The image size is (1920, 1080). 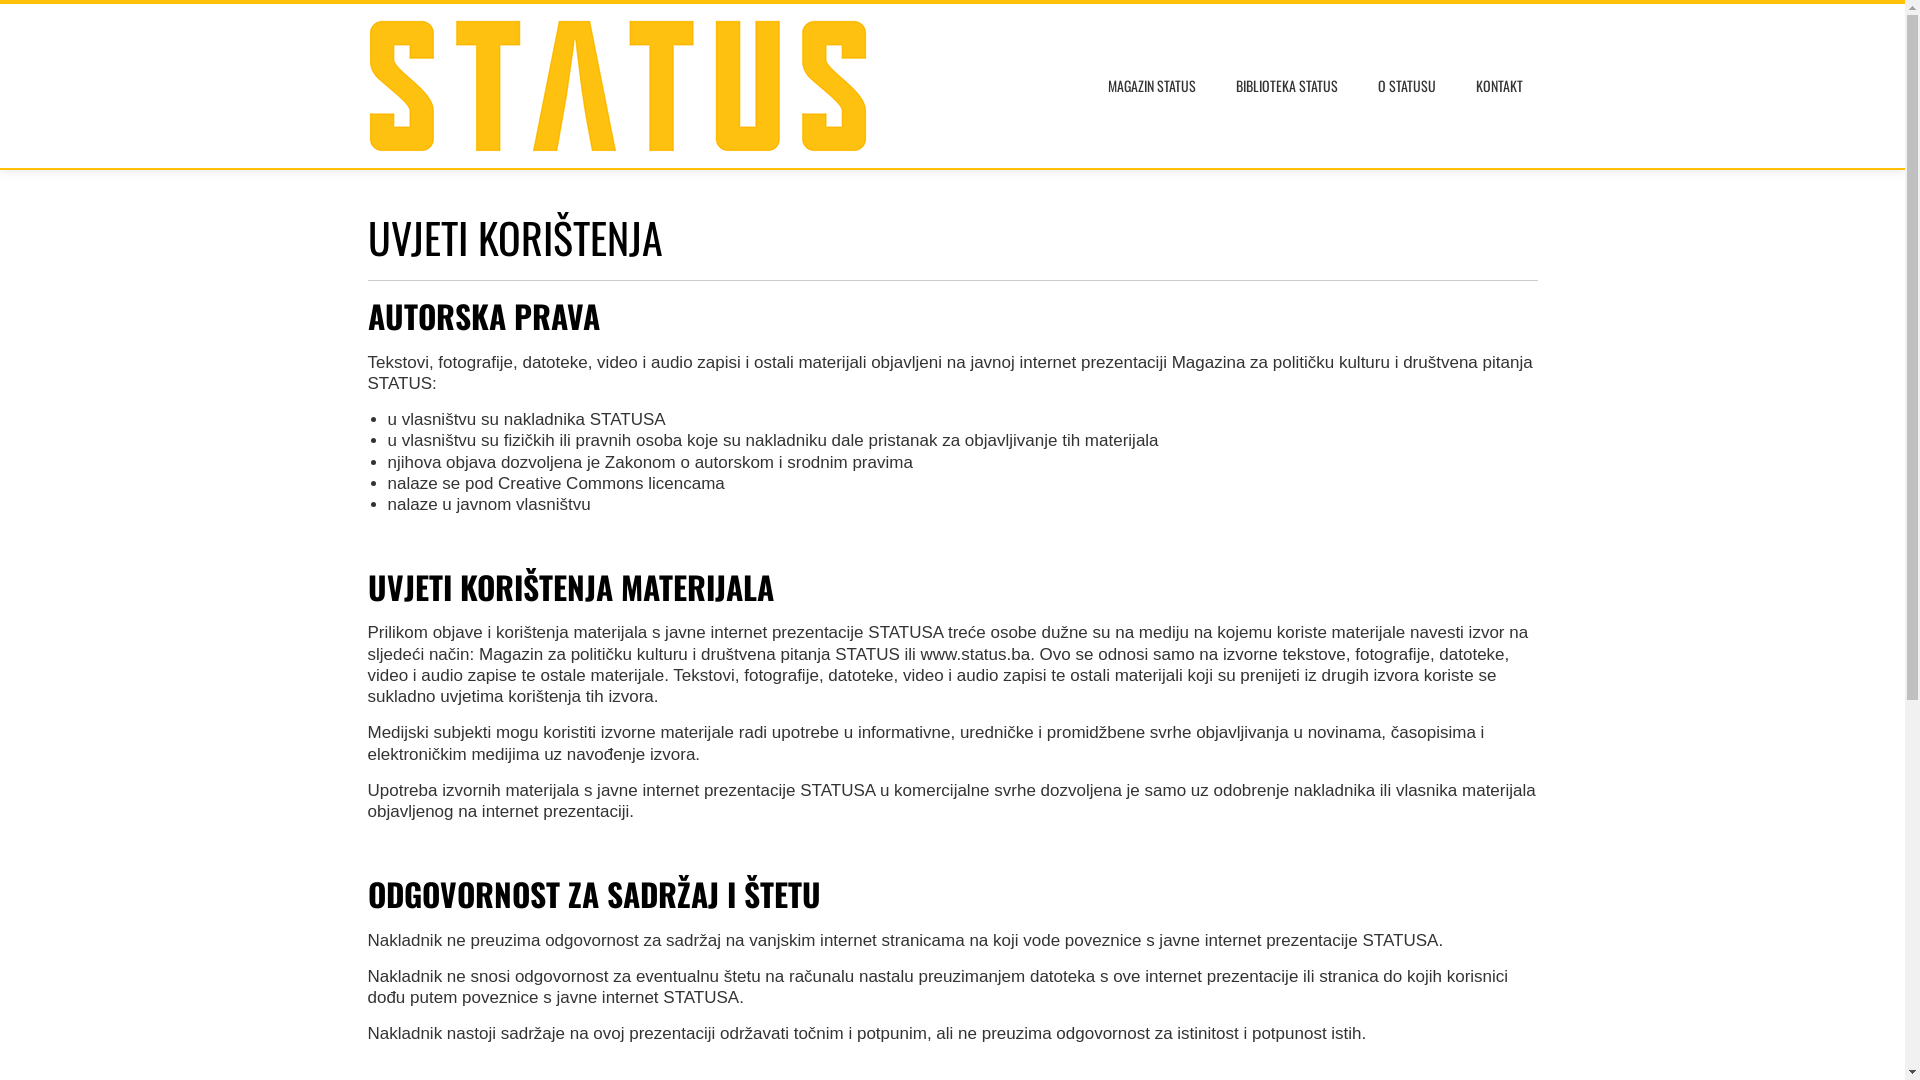 What do you see at coordinates (1498, 86) in the screenshot?
I see `KONTAKT` at bounding box center [1498, 86].